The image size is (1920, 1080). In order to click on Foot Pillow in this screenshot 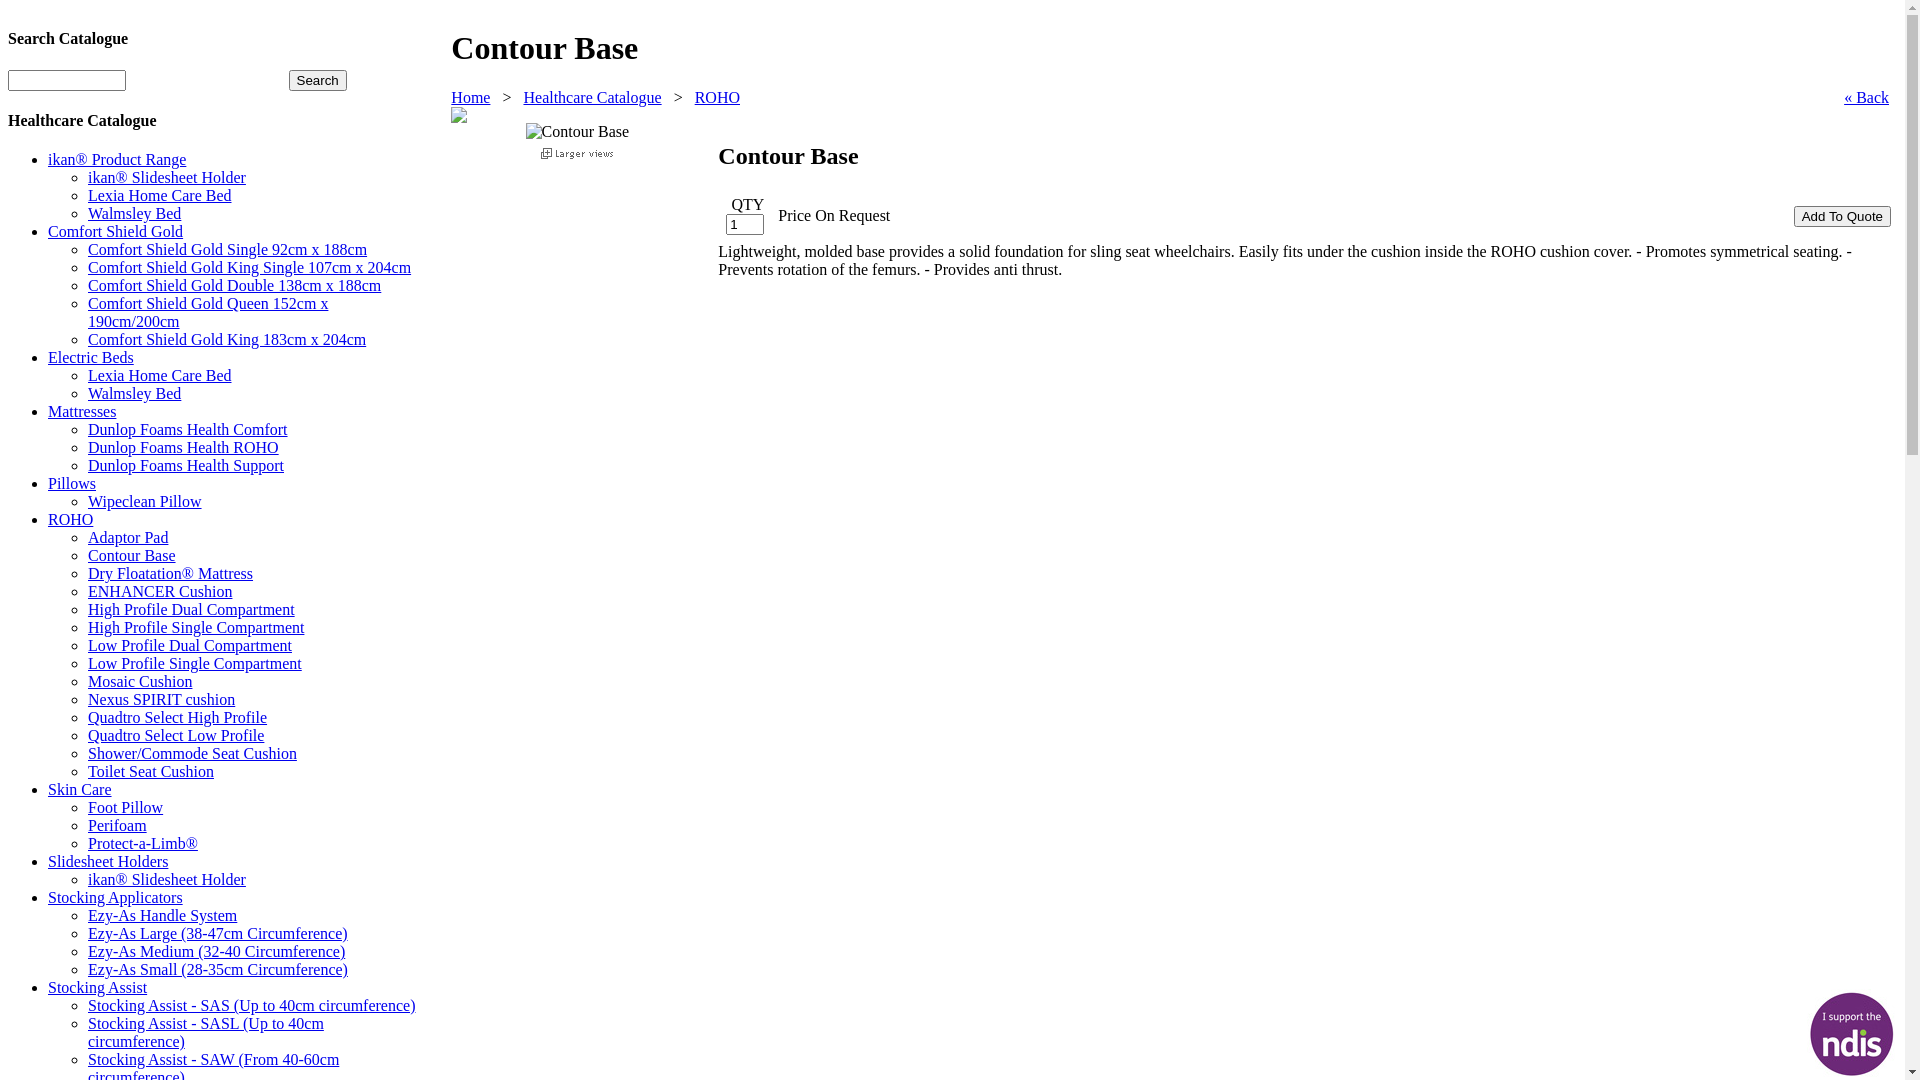, I will do `click(126, 808)`.